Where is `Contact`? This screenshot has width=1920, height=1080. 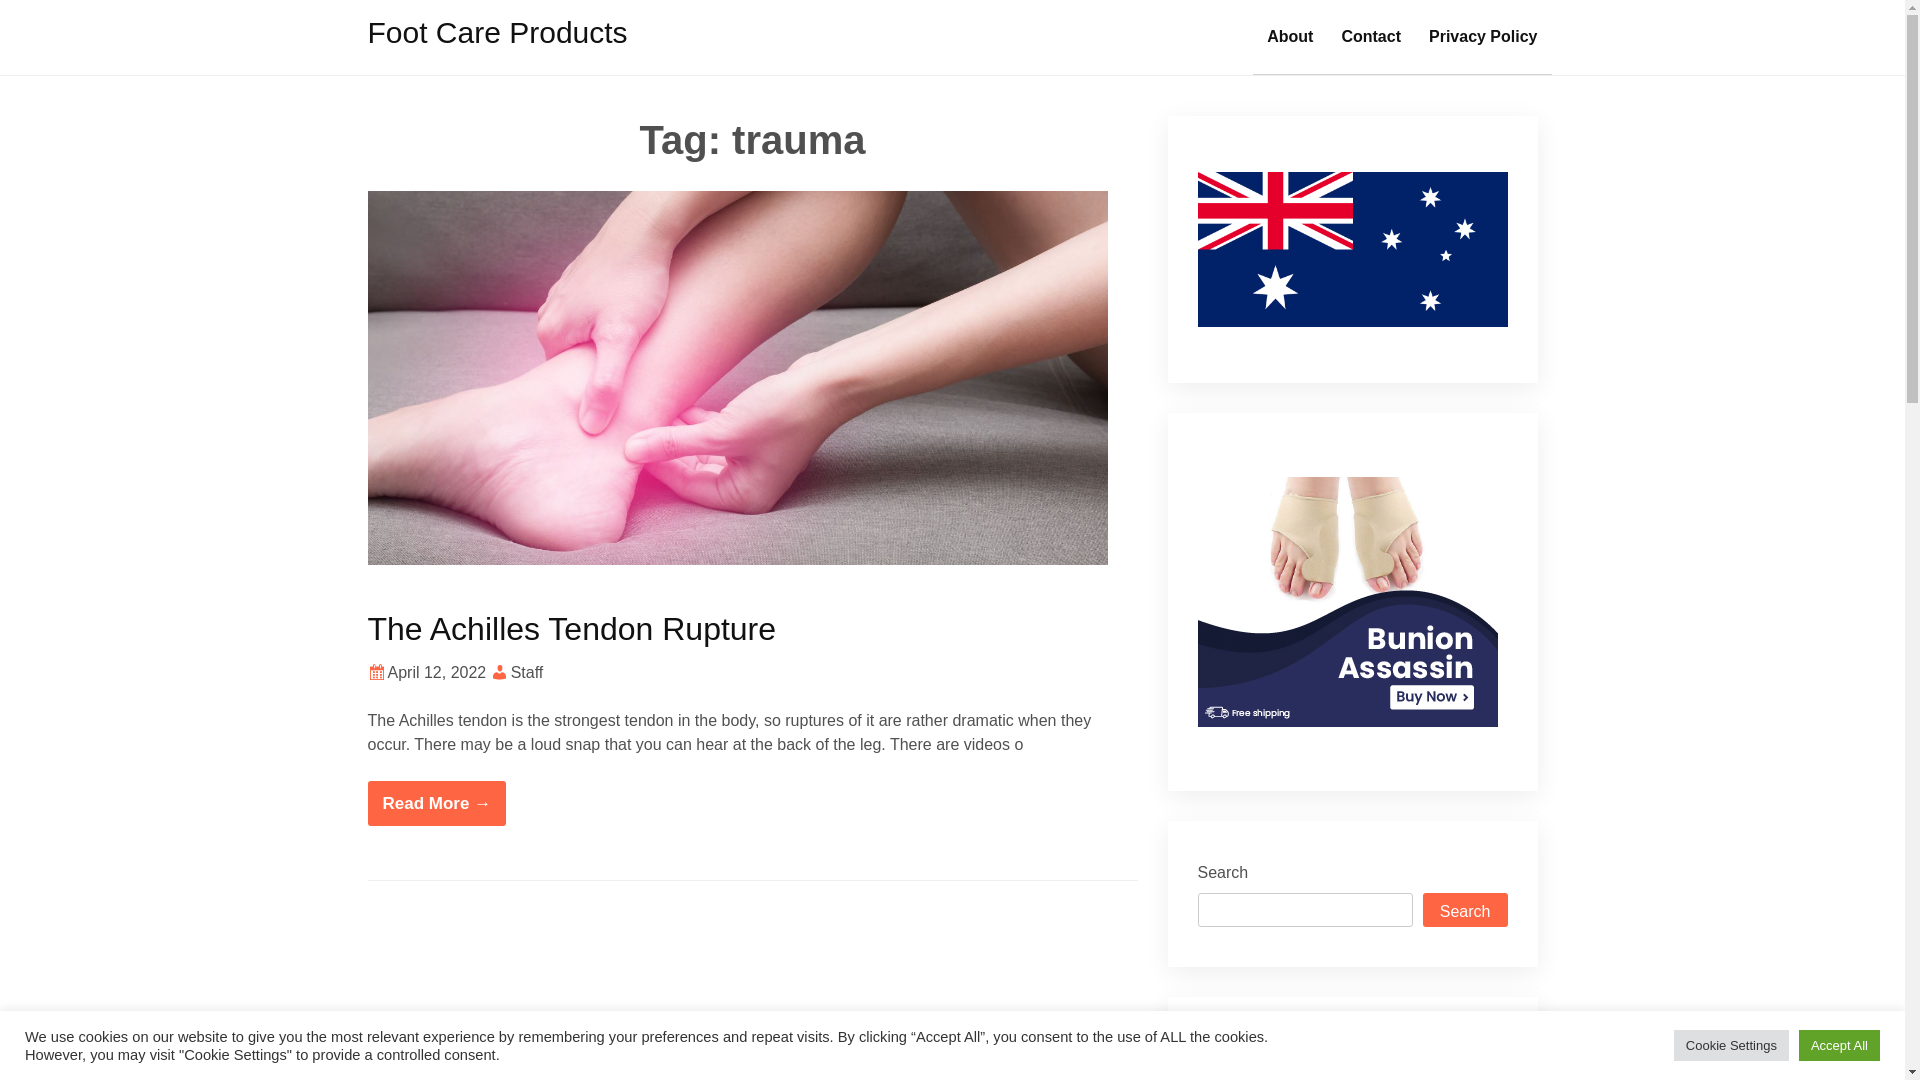
Contact is located at coordinates (1371, 37).